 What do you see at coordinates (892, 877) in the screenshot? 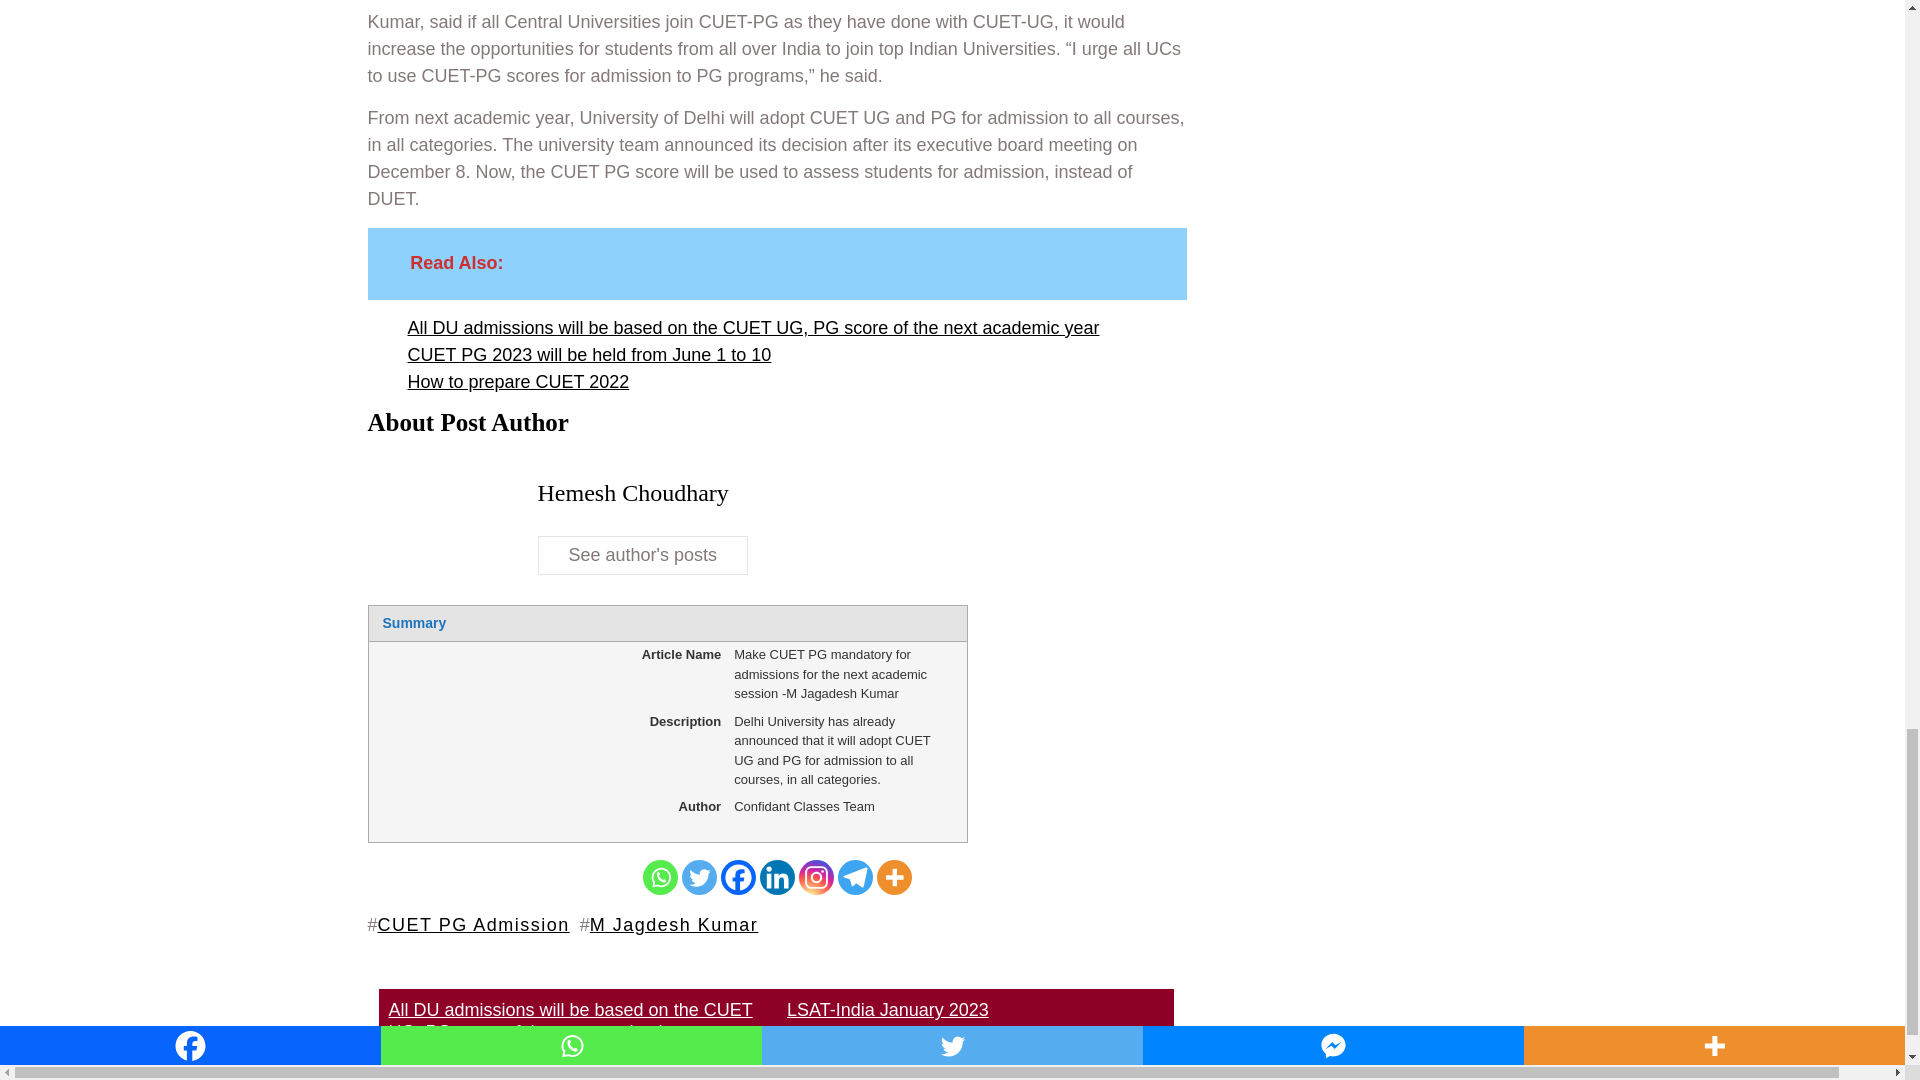
I see `More` at bounding box center [892, 877].